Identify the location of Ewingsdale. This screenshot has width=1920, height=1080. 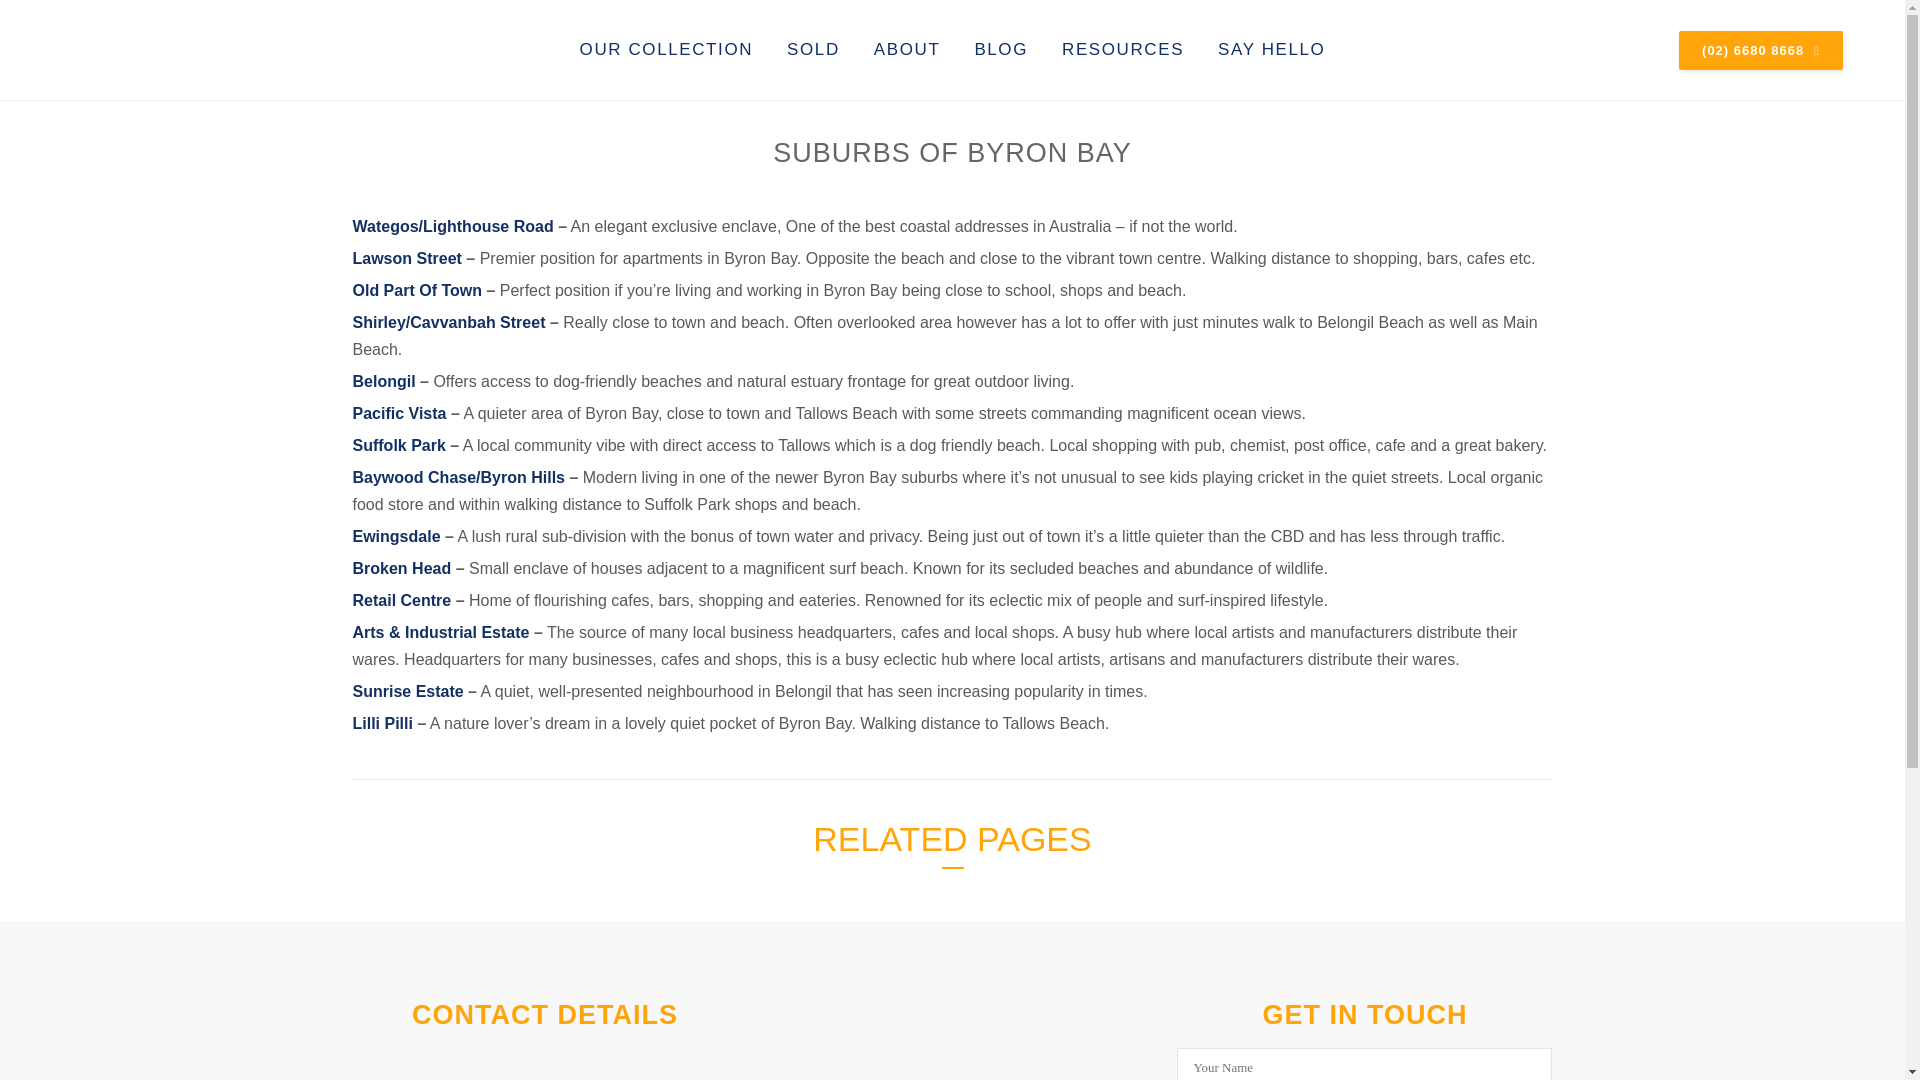
(395, 536).